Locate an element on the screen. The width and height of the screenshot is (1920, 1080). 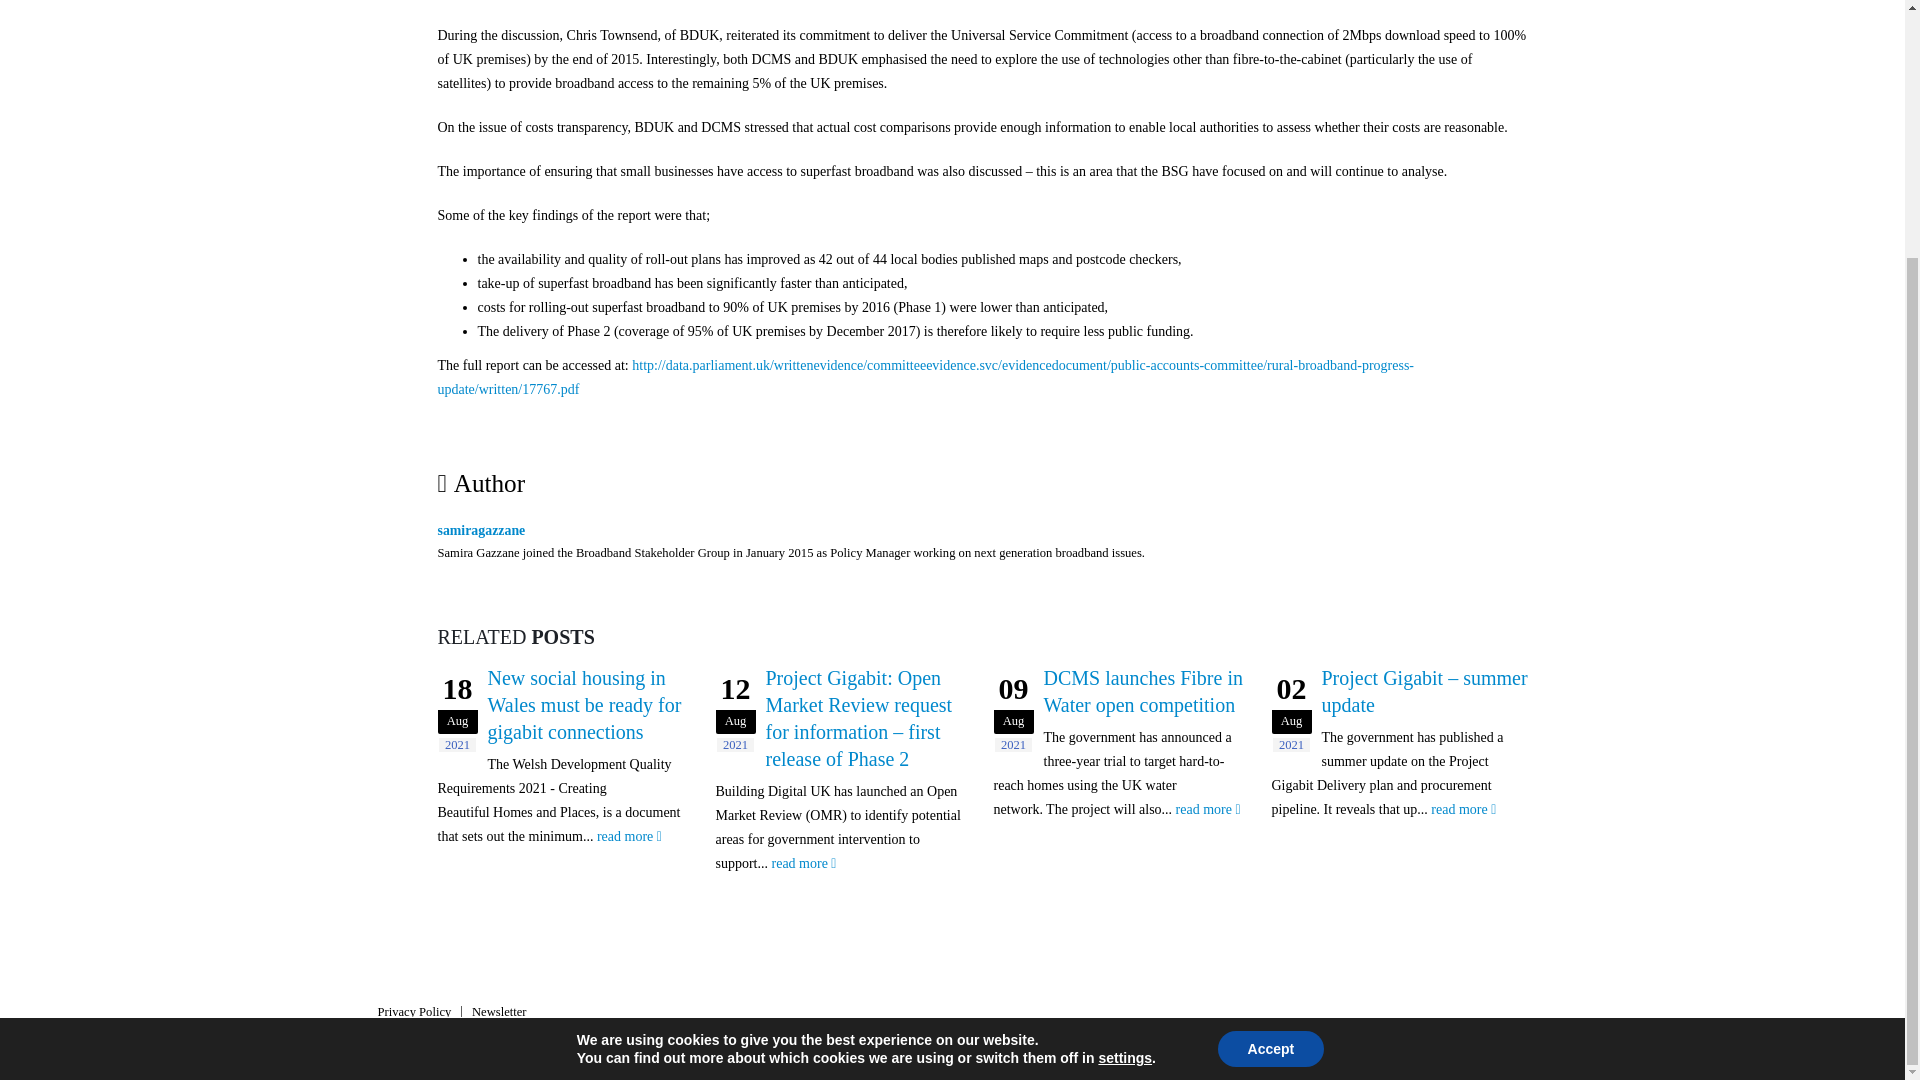
read more is located at coordinates (630, 836).